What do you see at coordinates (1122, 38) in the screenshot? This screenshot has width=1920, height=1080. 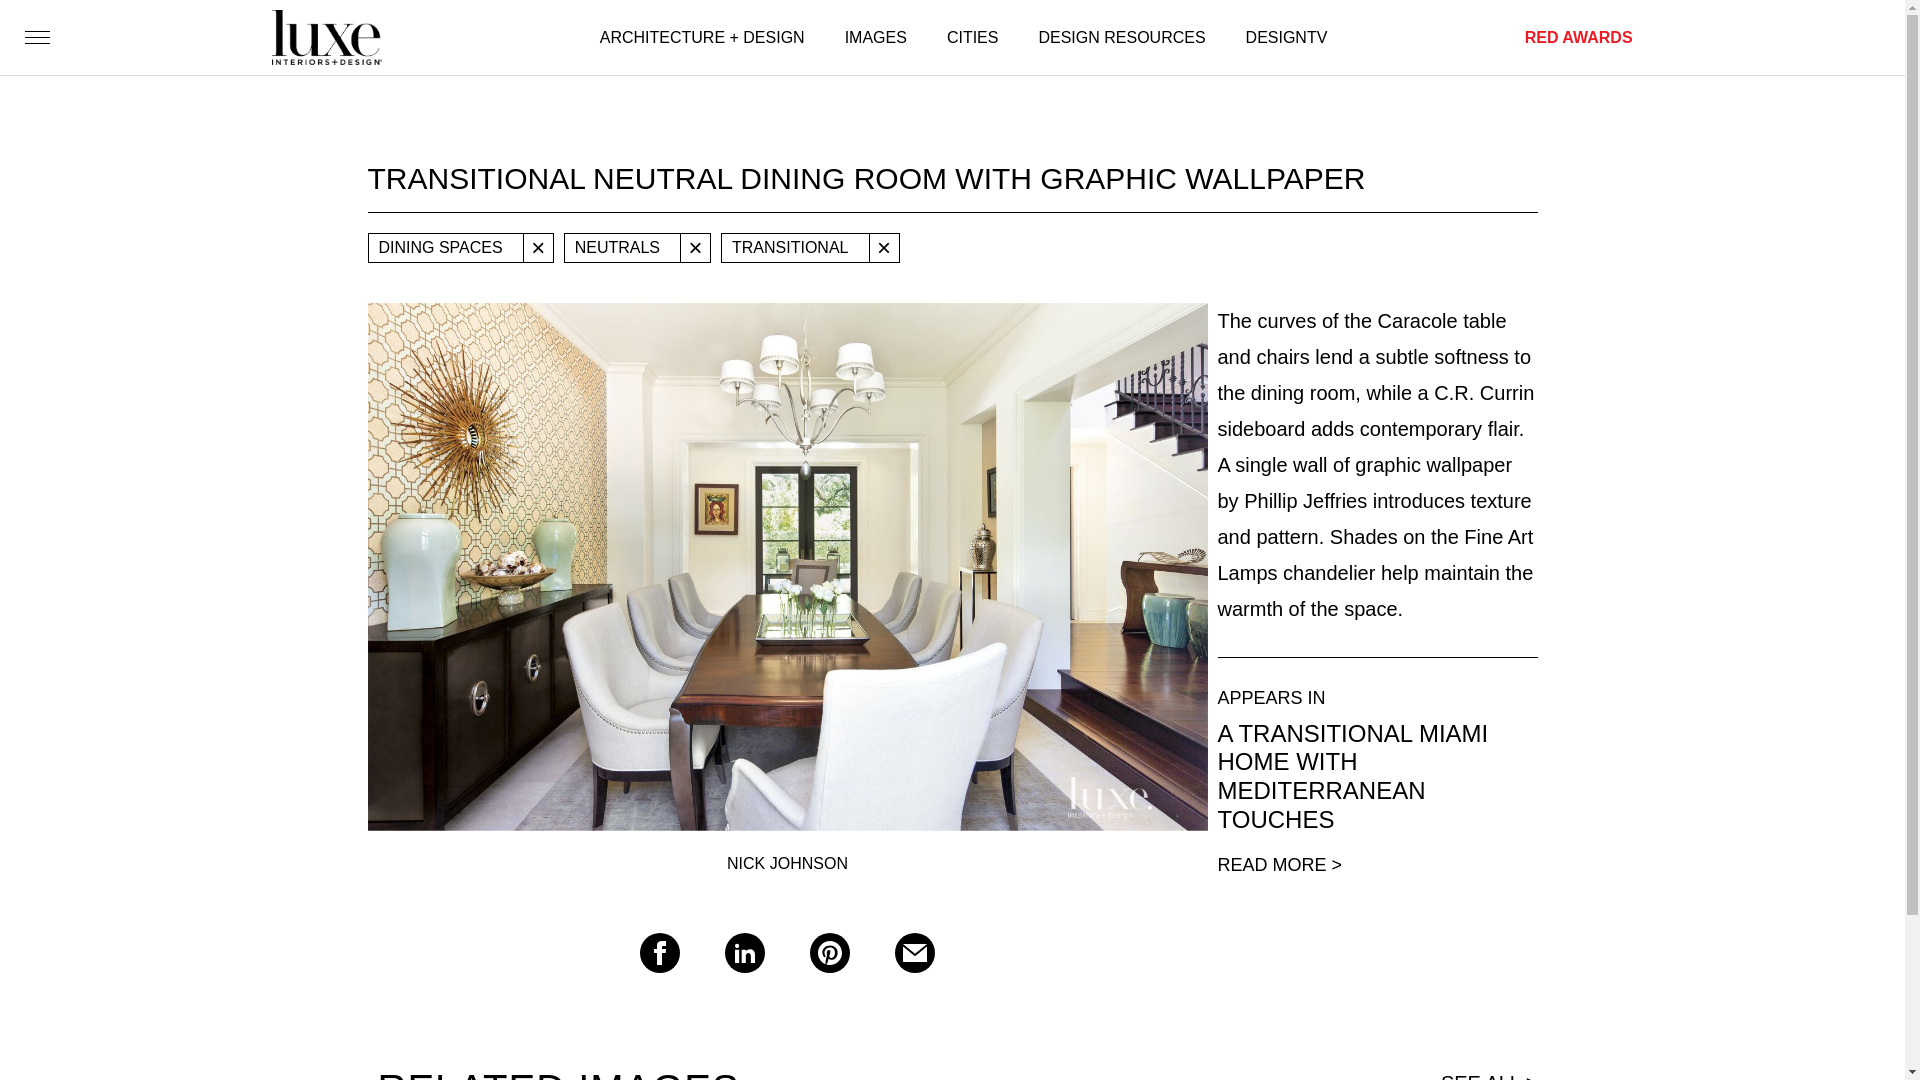 I see `DESIGN RESOURCES` at bounding box center [1122, 38].